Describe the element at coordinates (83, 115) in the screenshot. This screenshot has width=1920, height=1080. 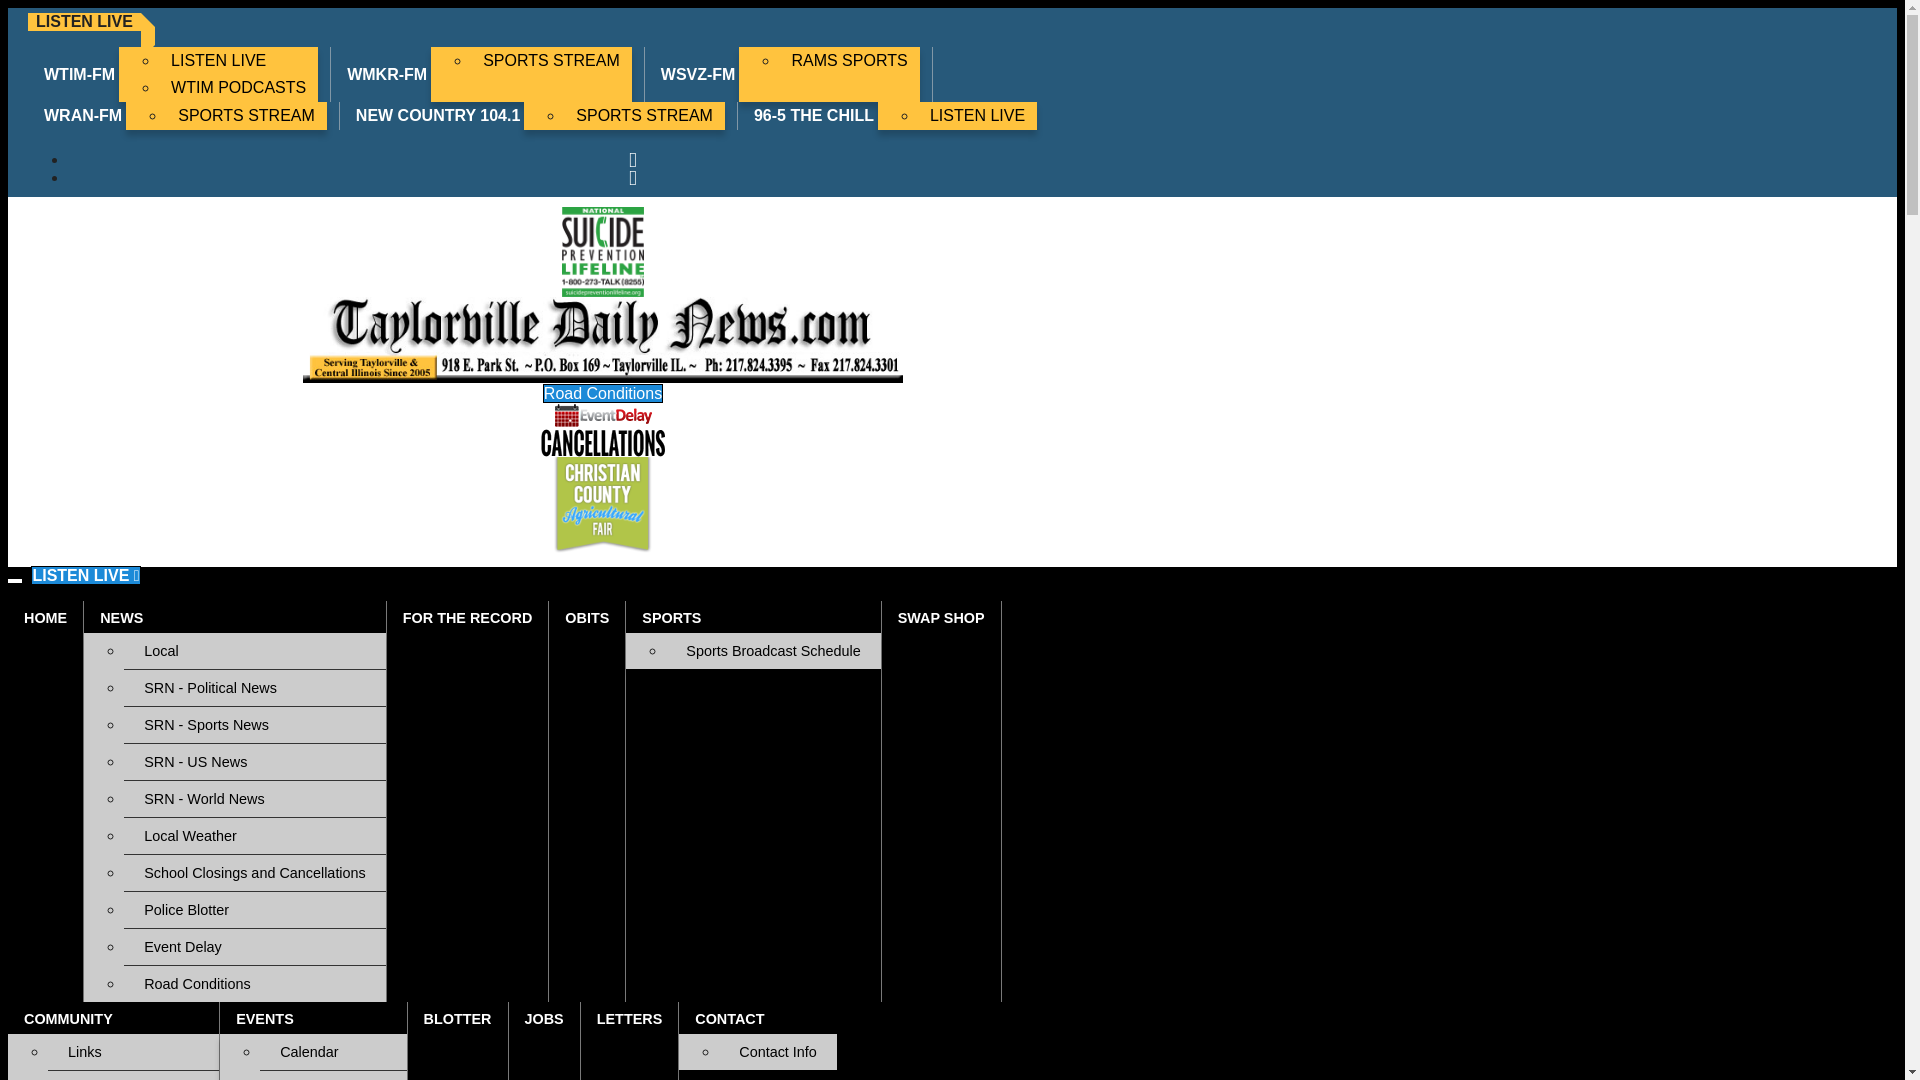
I see `WRAN-FM` at that location.